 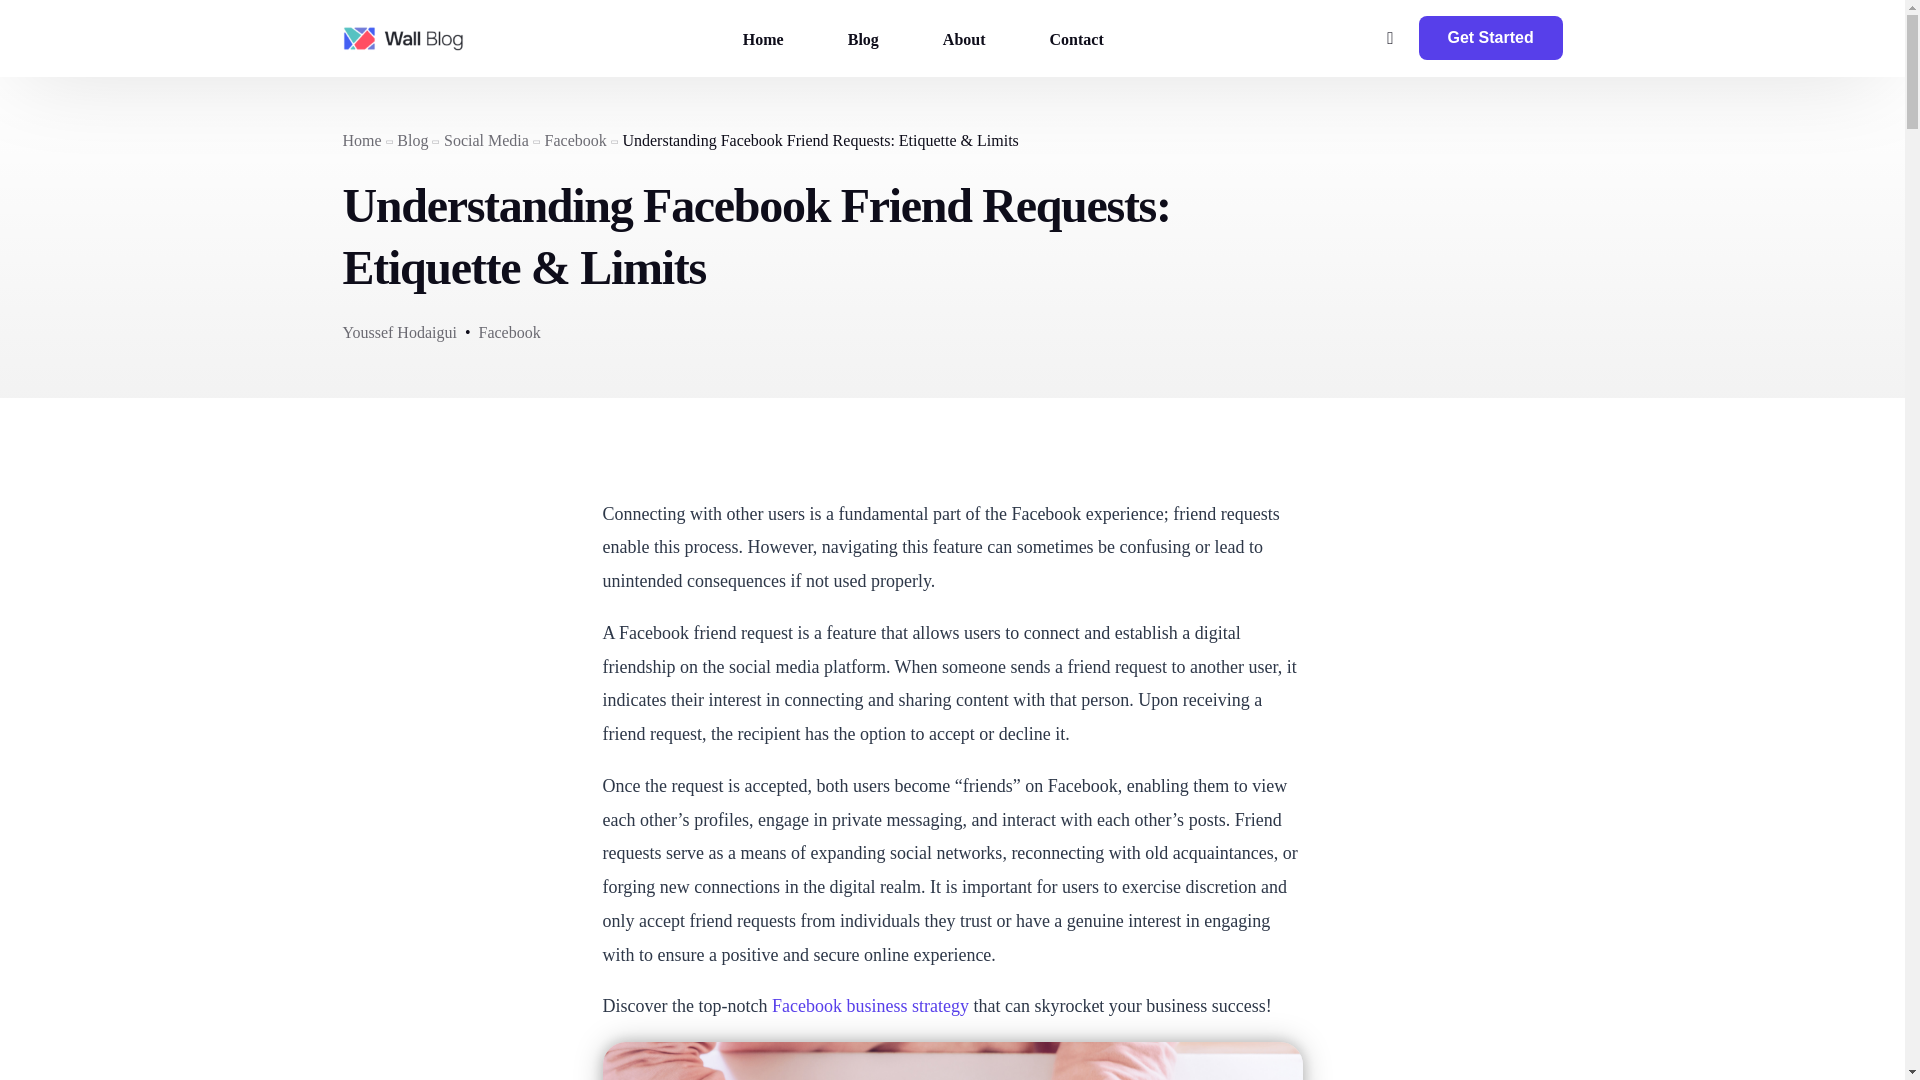 What do you see at coordinates (763, 38) in the screenshot?
I see `Home` at bounding box center [763, 38].